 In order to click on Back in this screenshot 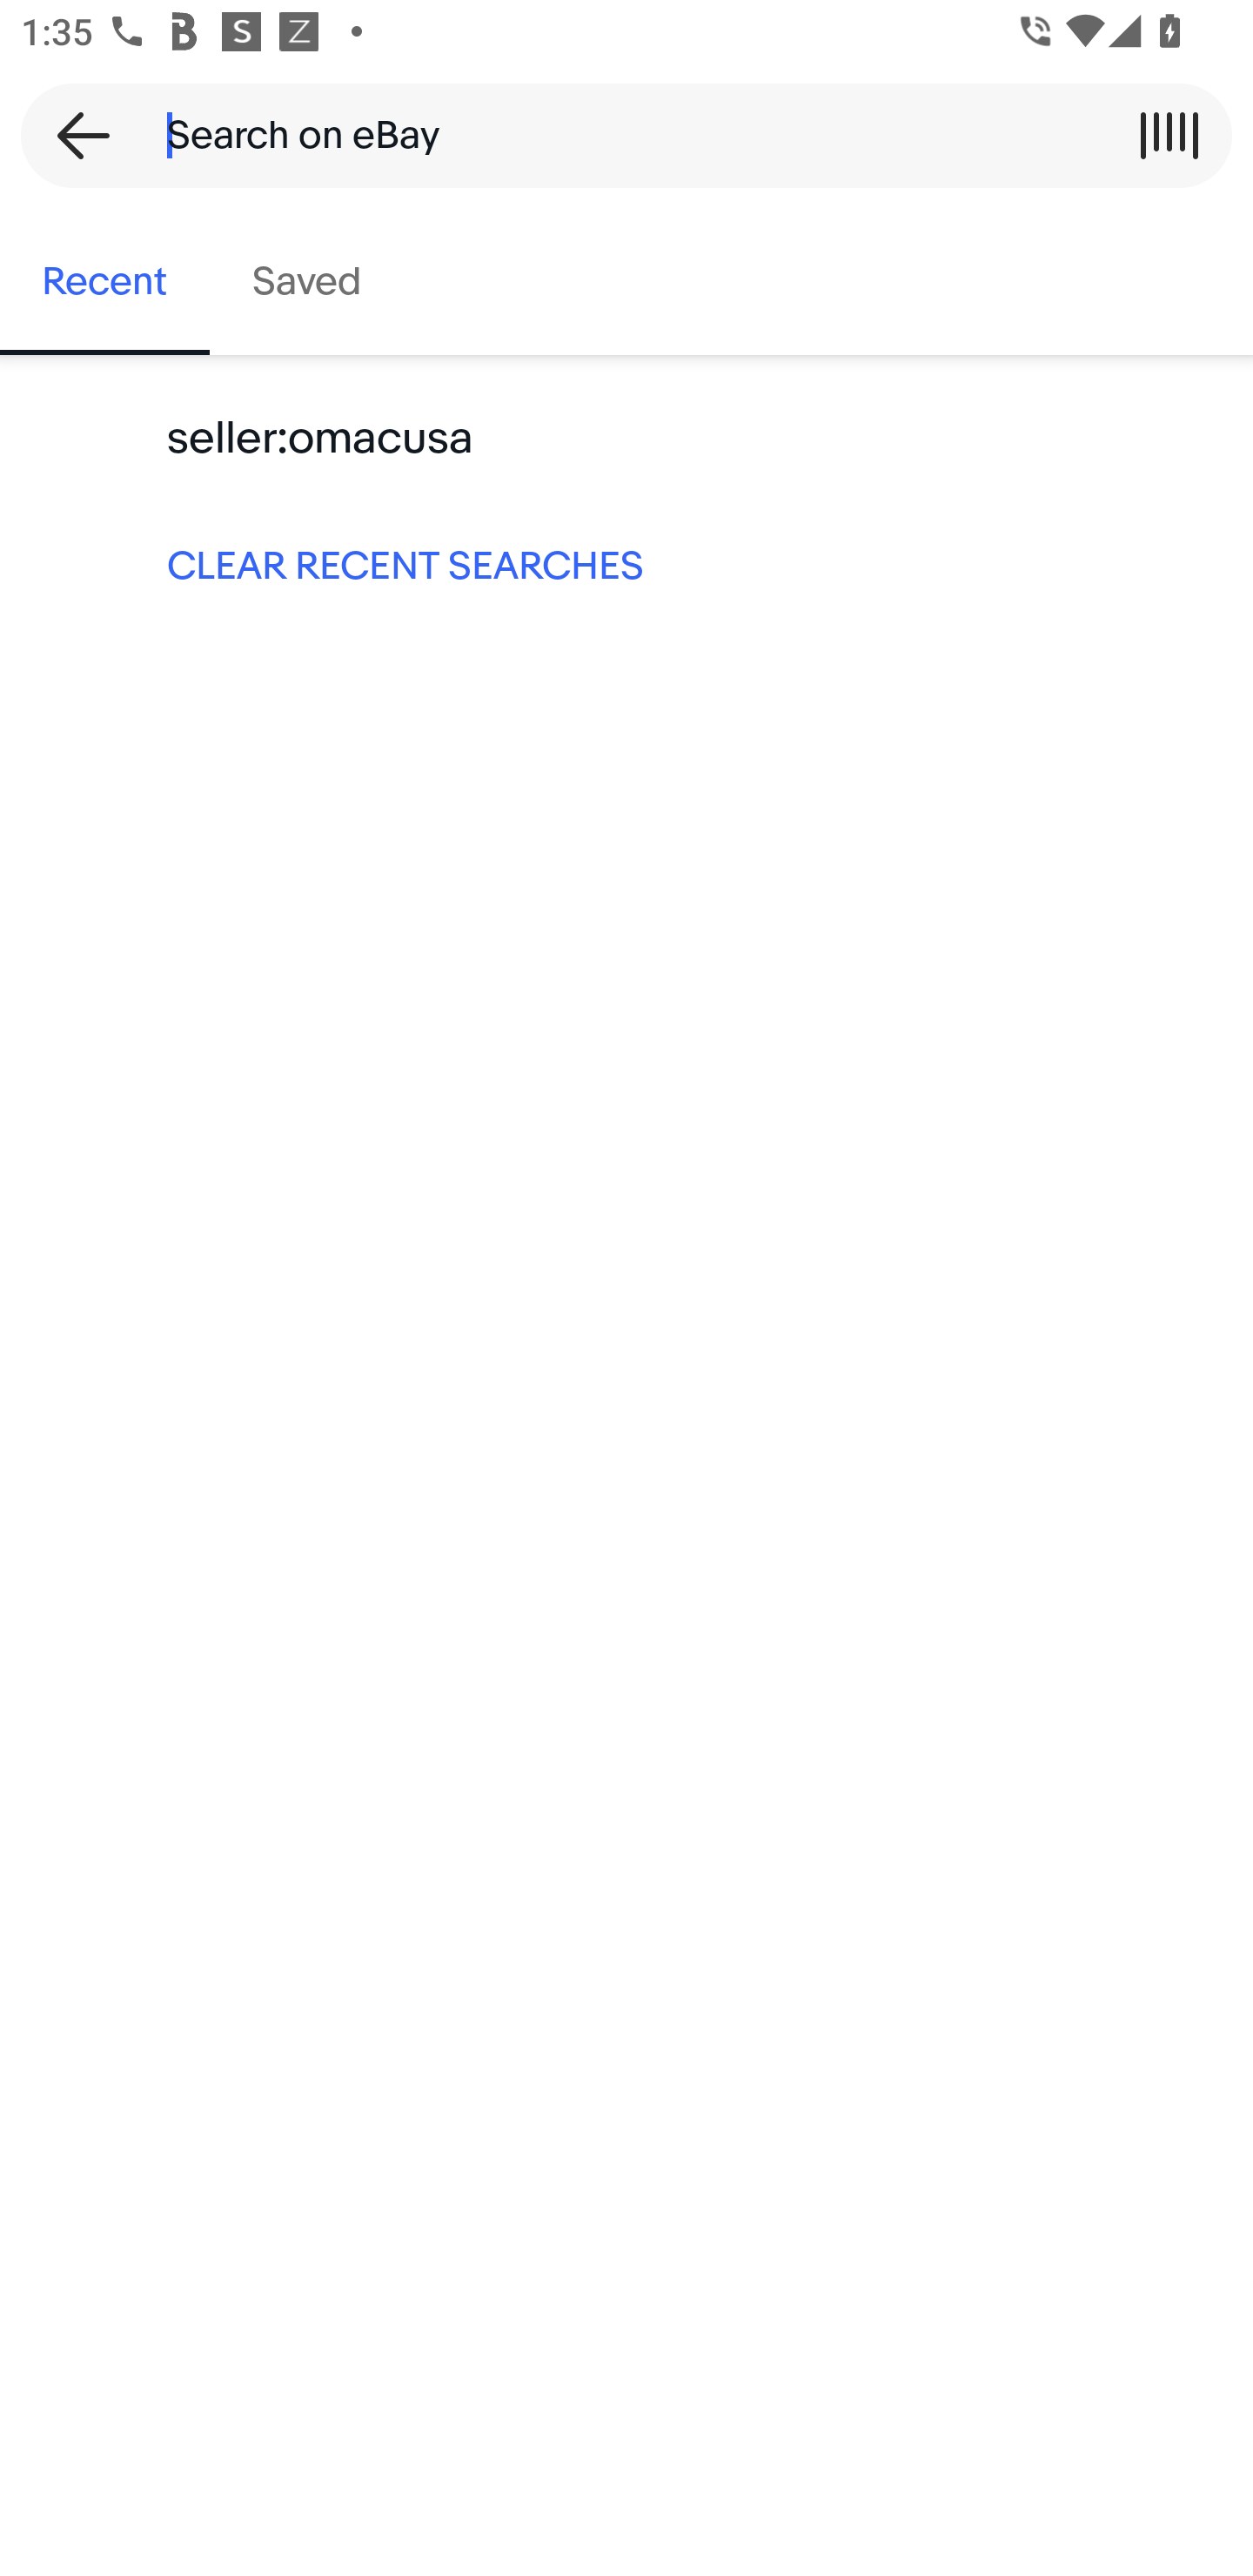, I will do `click(73, 135)`.